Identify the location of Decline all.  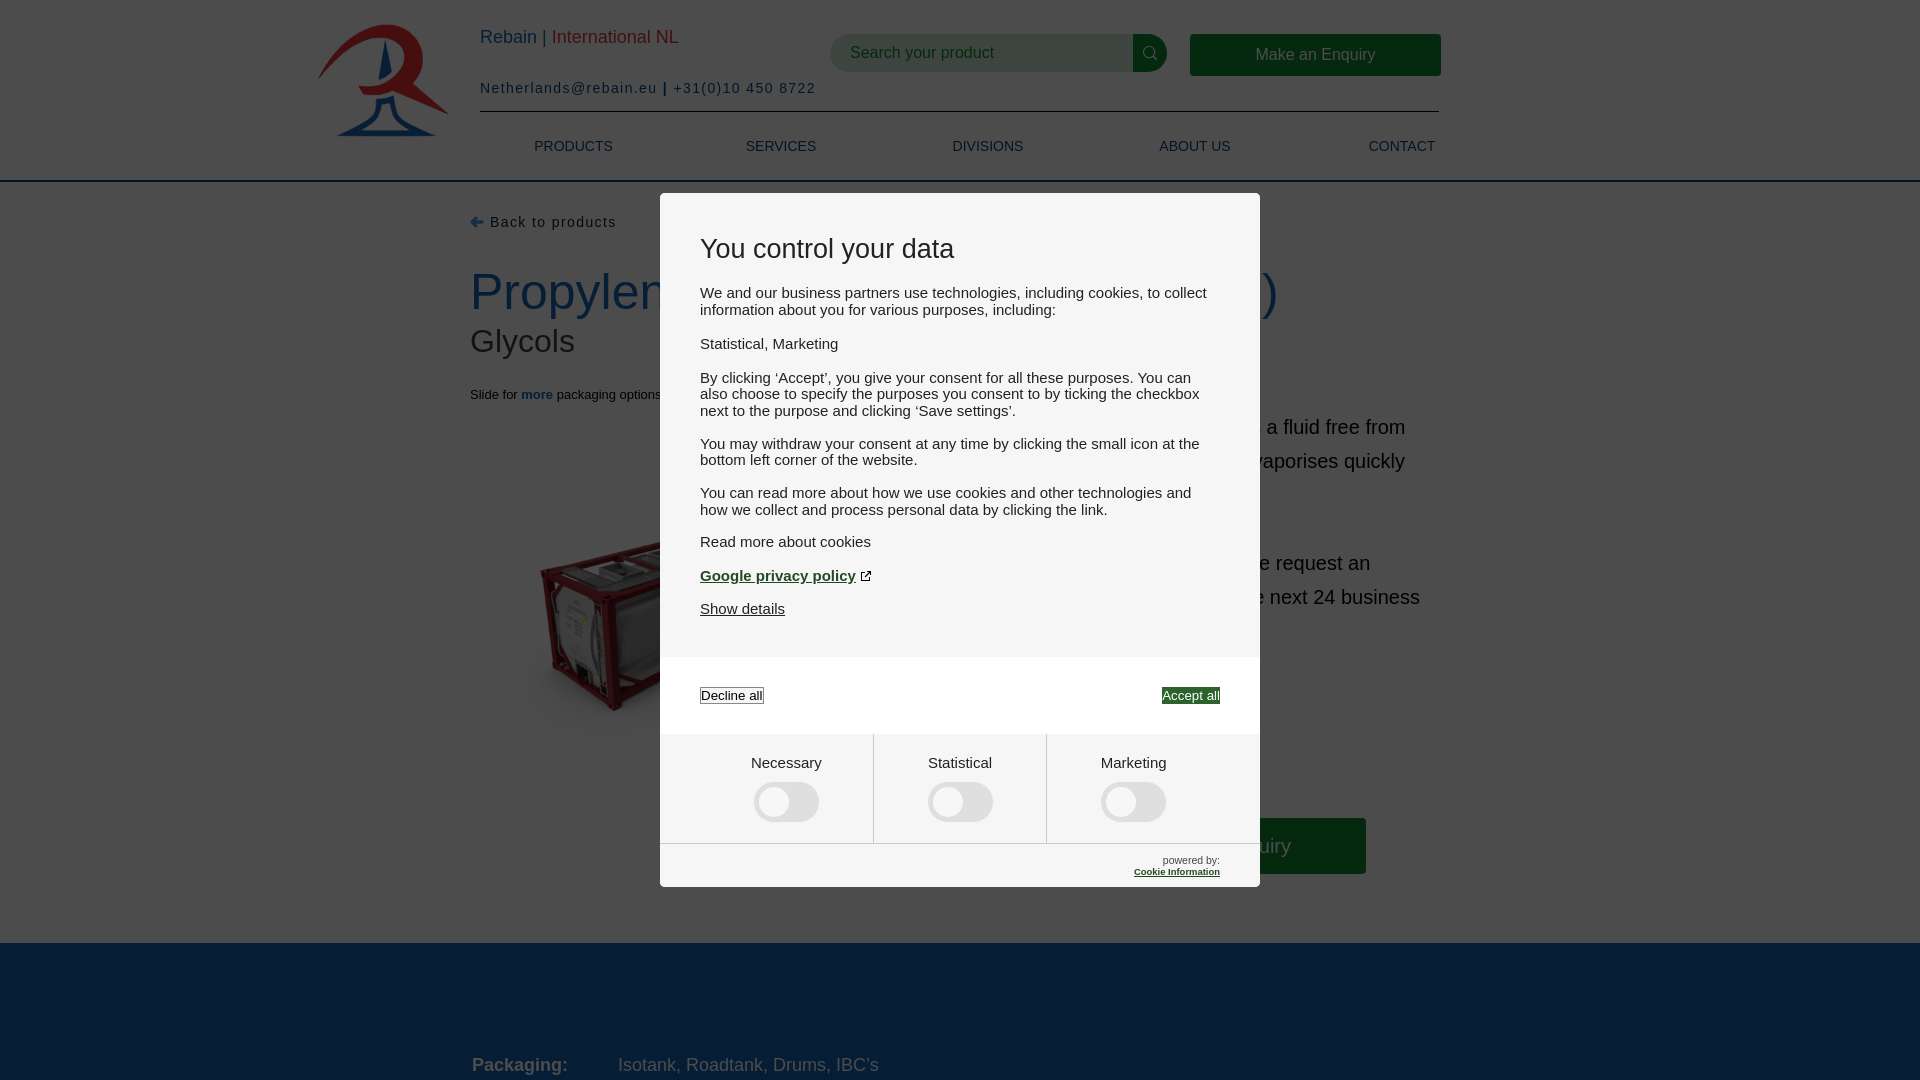
(732, 695).